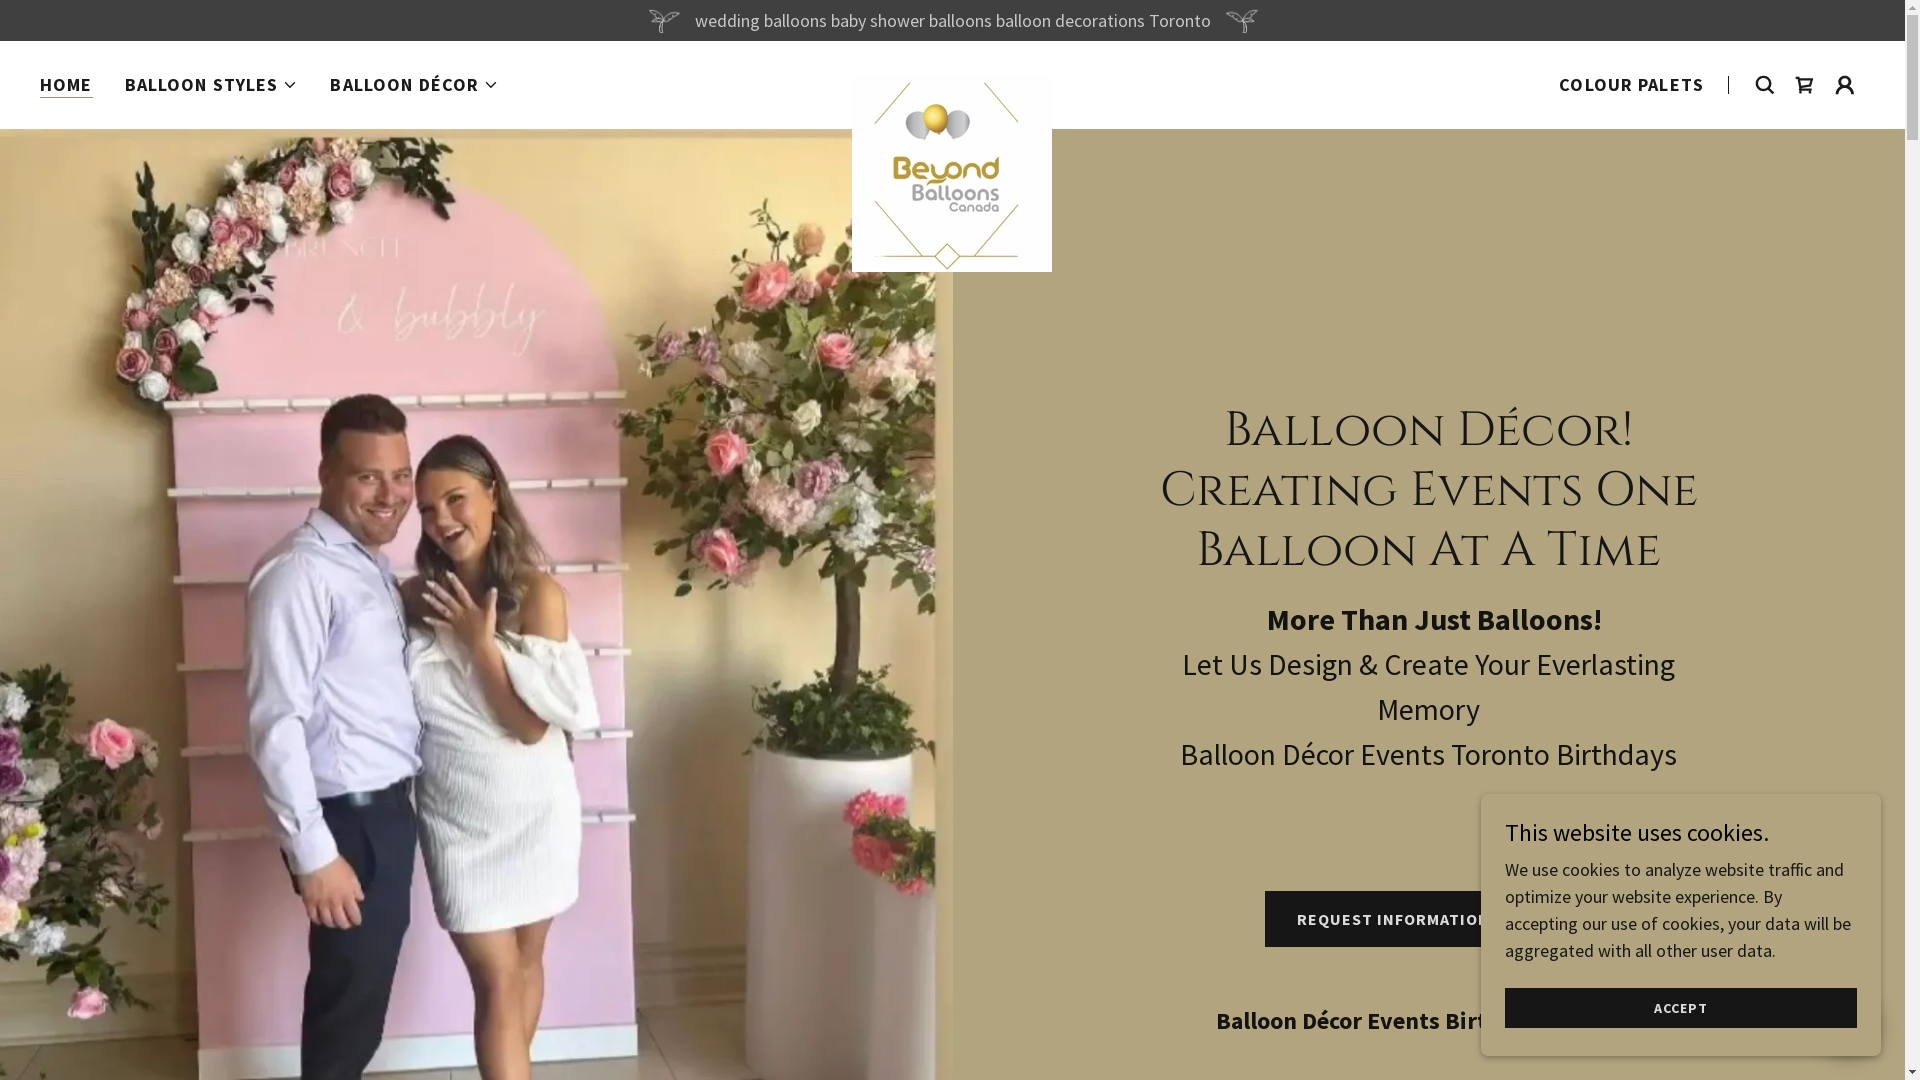 This screenshot has width=1920, height=1080. What do you see at coordinates (1632, 85) in the screenshot?
I see `COLOUR PALETS` at bounding box center [1632, 85].